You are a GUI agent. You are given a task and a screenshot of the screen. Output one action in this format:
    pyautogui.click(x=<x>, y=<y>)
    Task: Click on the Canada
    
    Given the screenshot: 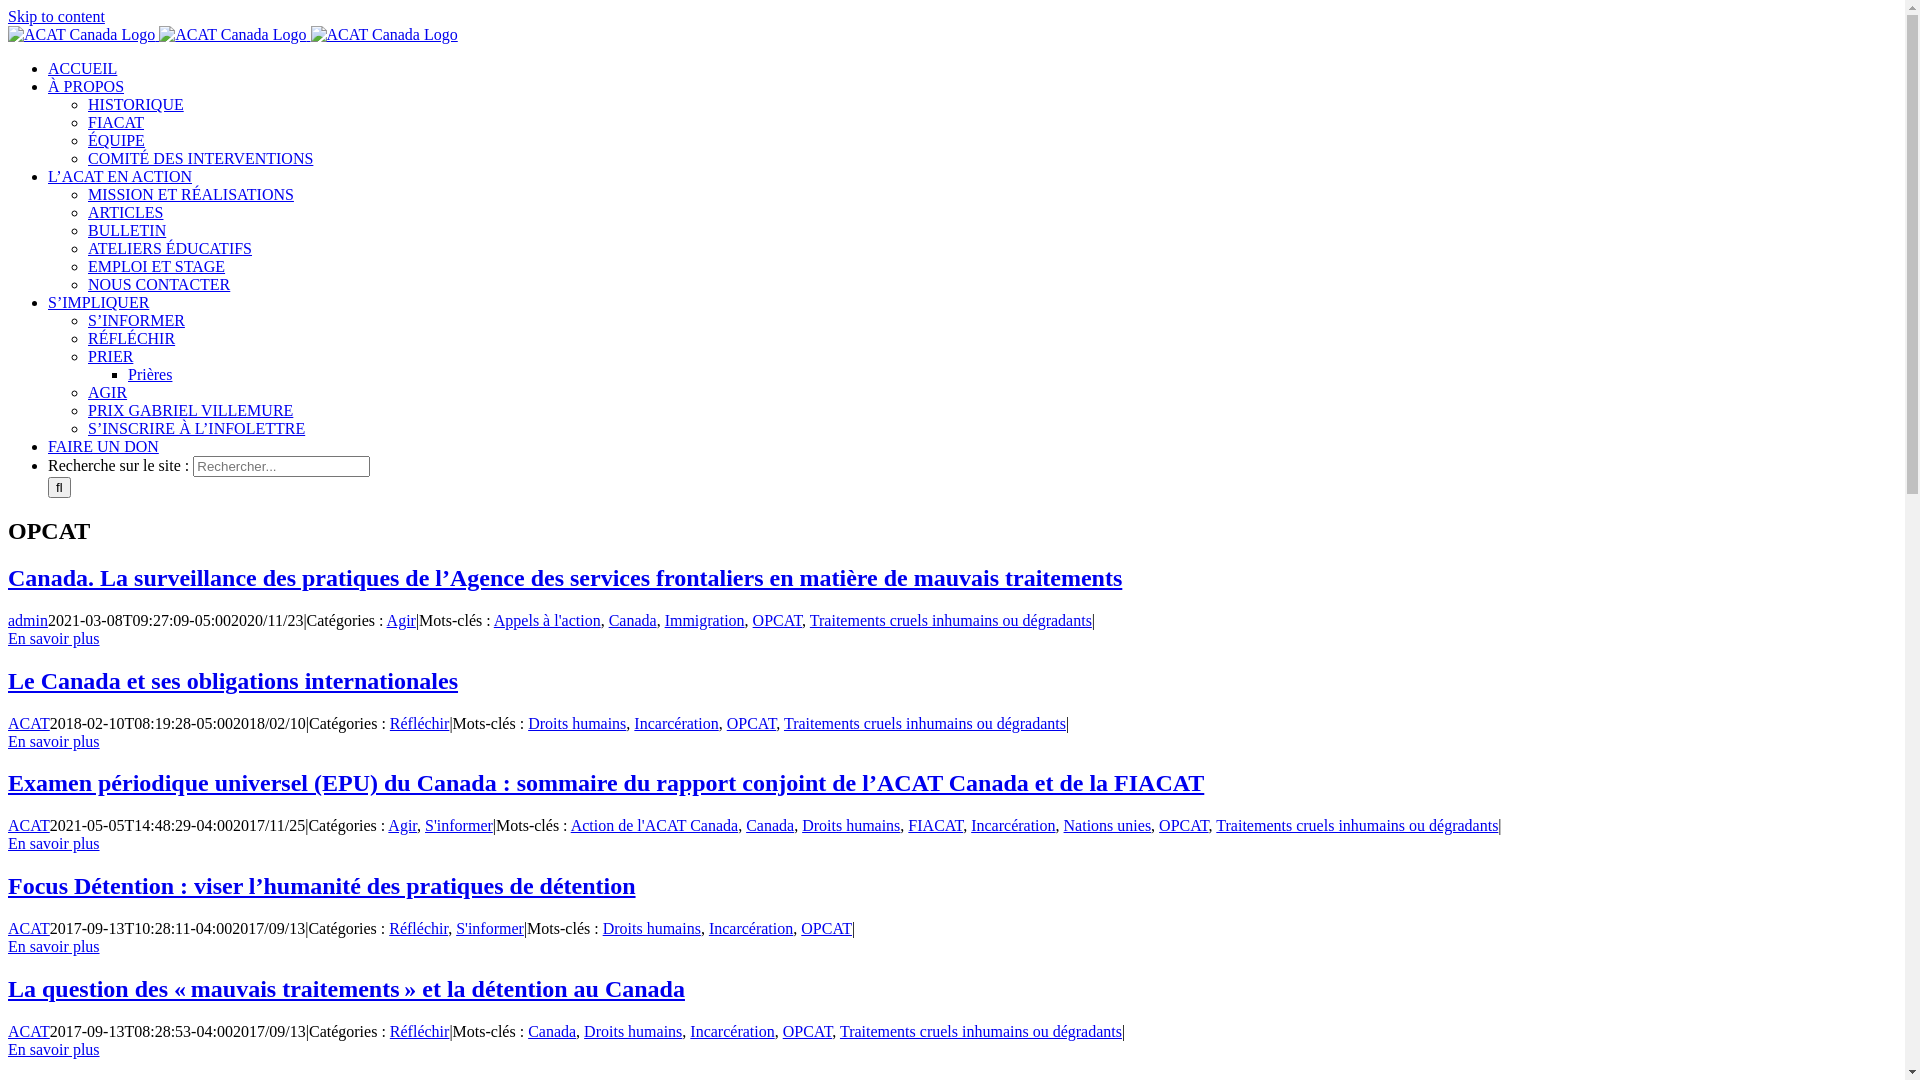 What is the action you would take?
    pyautogui.click(x=552, y=1032)
    